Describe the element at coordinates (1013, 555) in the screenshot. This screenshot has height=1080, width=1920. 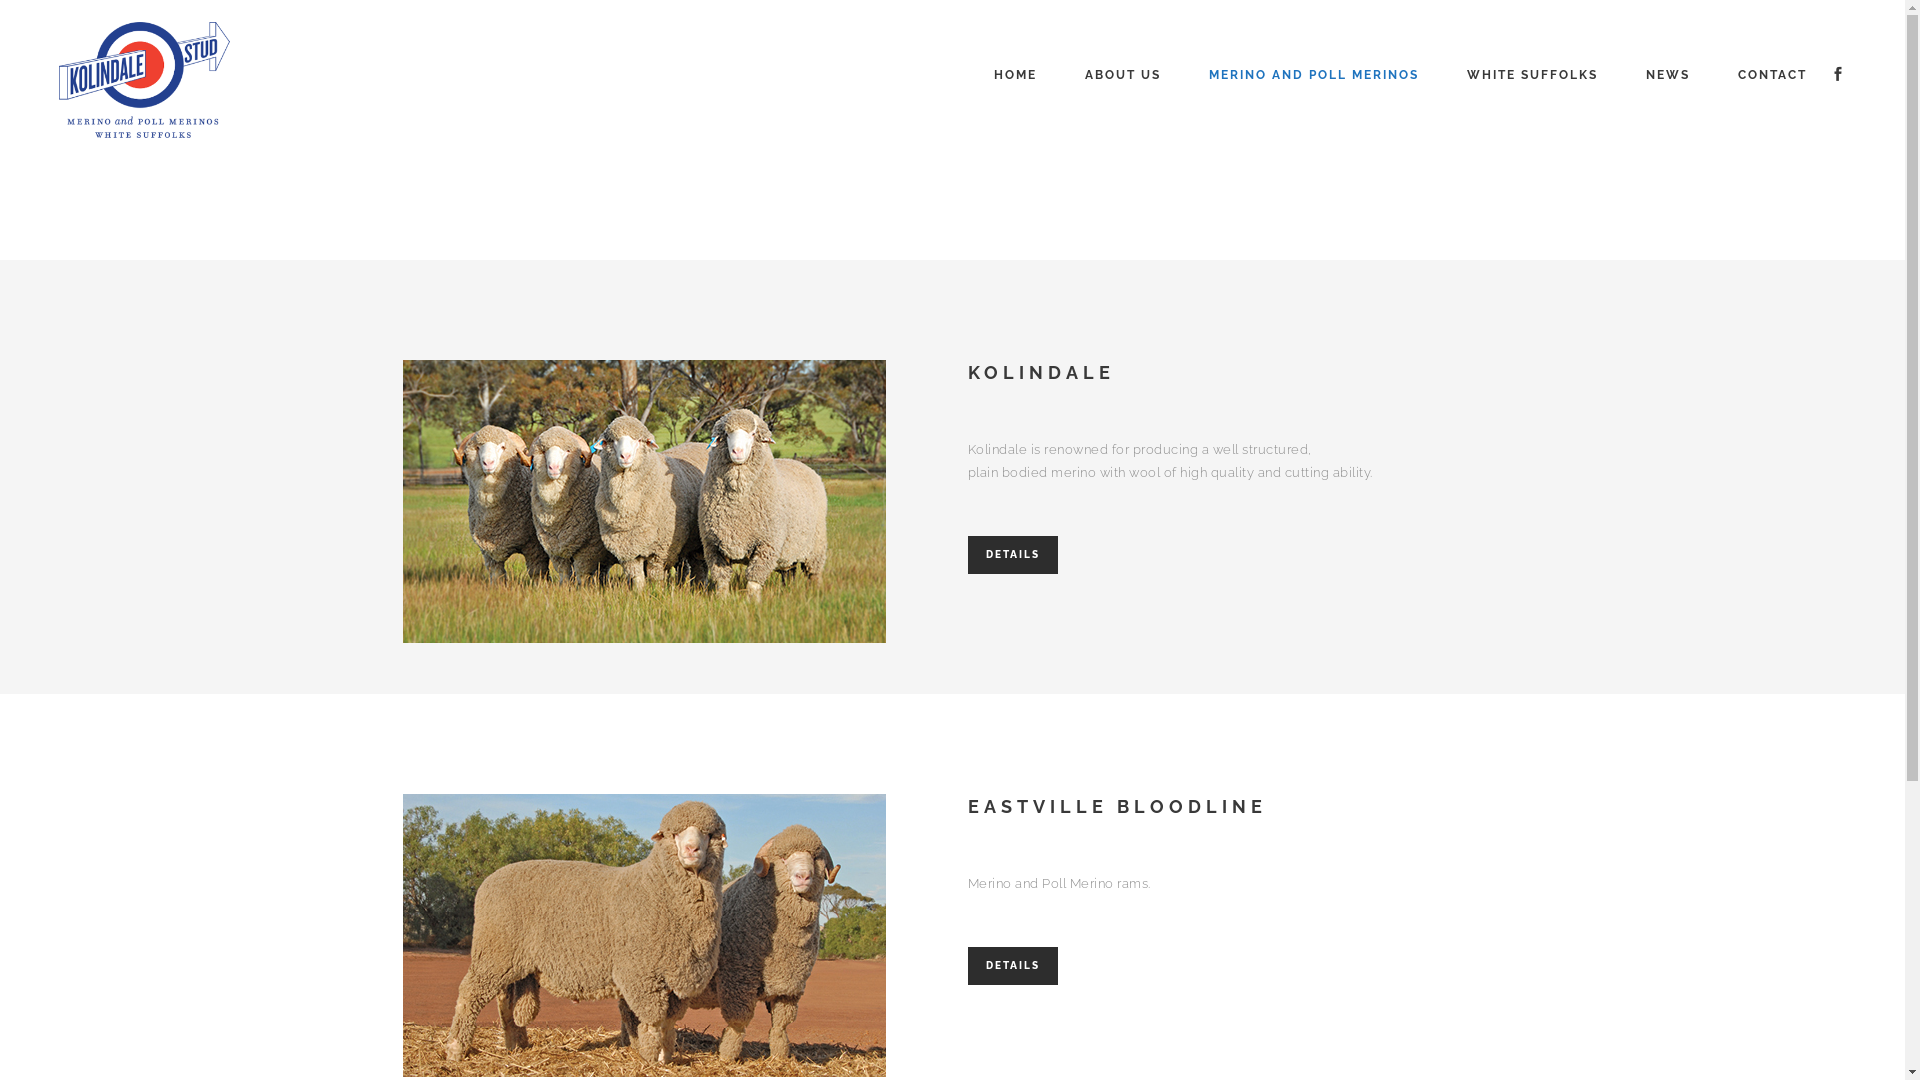
I see `DETAILS` at that location.